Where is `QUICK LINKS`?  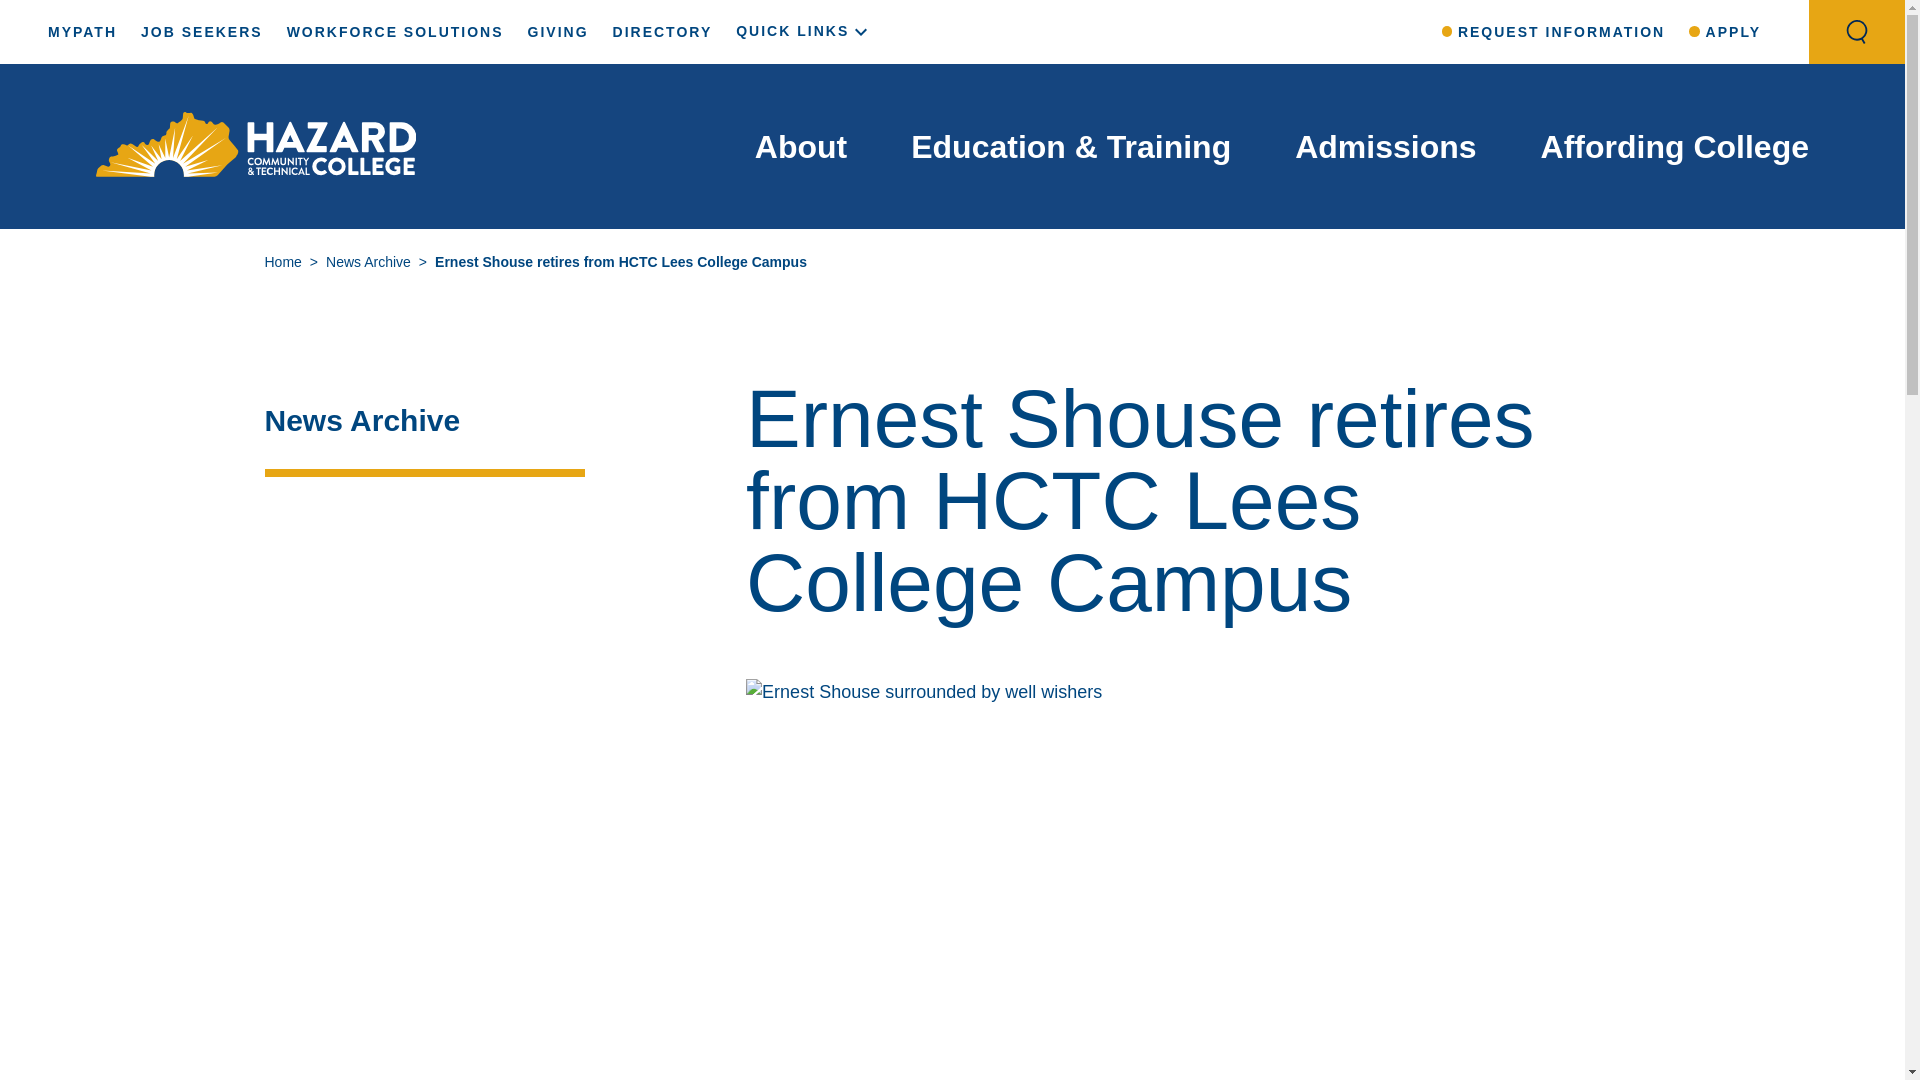 QUICK LINKS is located at coordinates (804, 30).